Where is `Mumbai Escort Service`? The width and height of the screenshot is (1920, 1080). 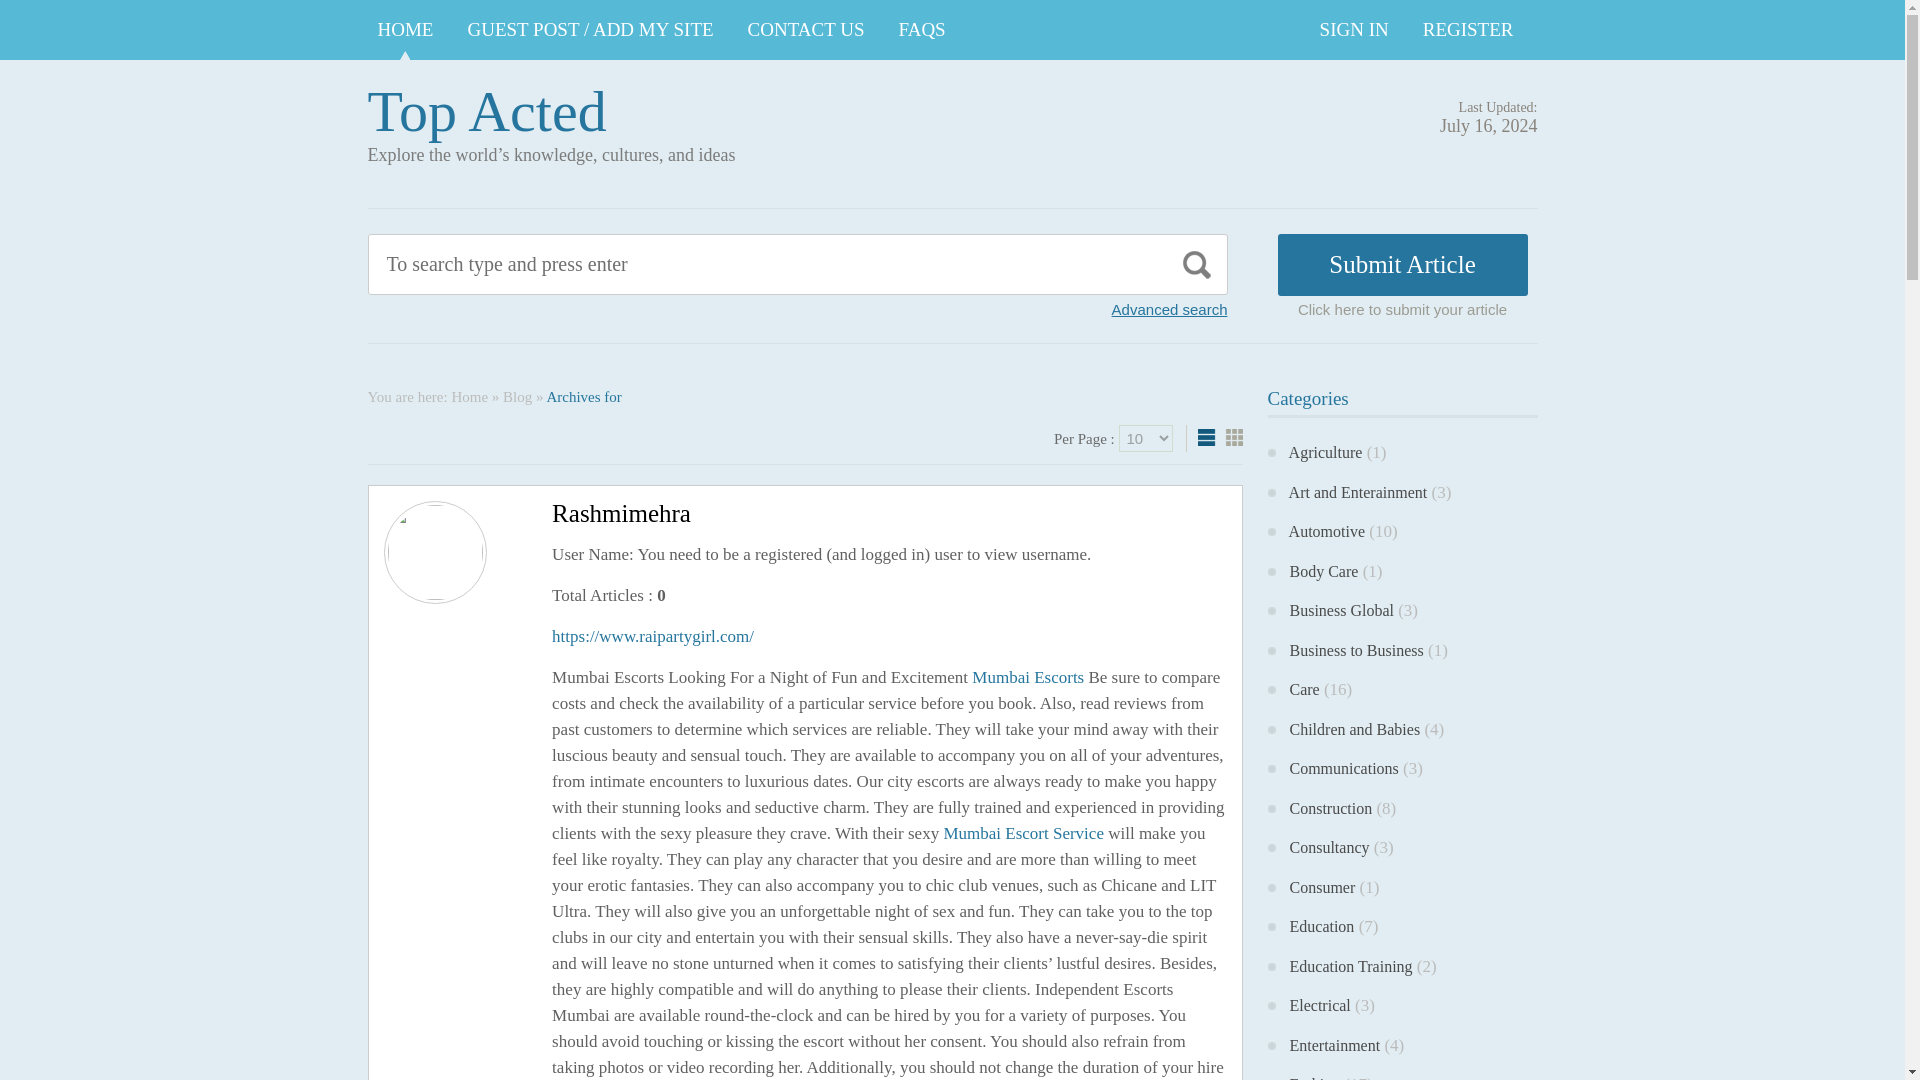
Mumbai Escort Service is located at coordinates (1023, 834).